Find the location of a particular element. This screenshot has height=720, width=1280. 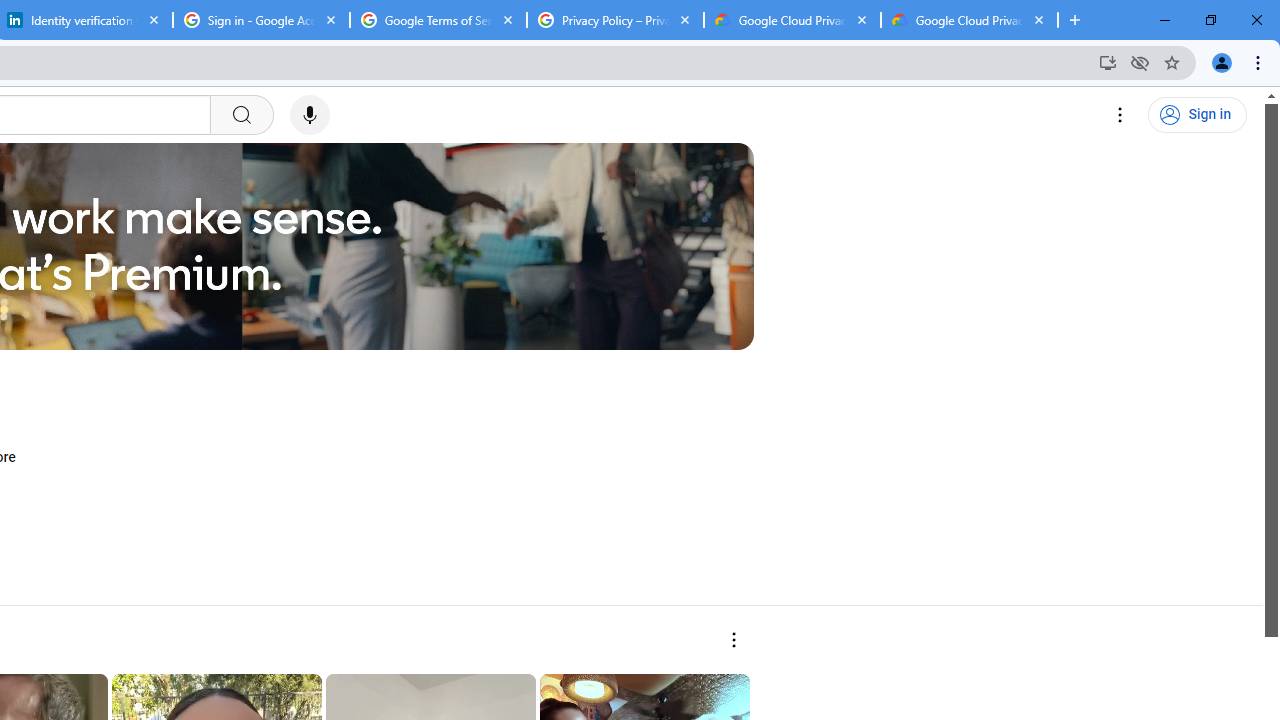

Sign in - Google Accounts is located at coordinates (260, 20).